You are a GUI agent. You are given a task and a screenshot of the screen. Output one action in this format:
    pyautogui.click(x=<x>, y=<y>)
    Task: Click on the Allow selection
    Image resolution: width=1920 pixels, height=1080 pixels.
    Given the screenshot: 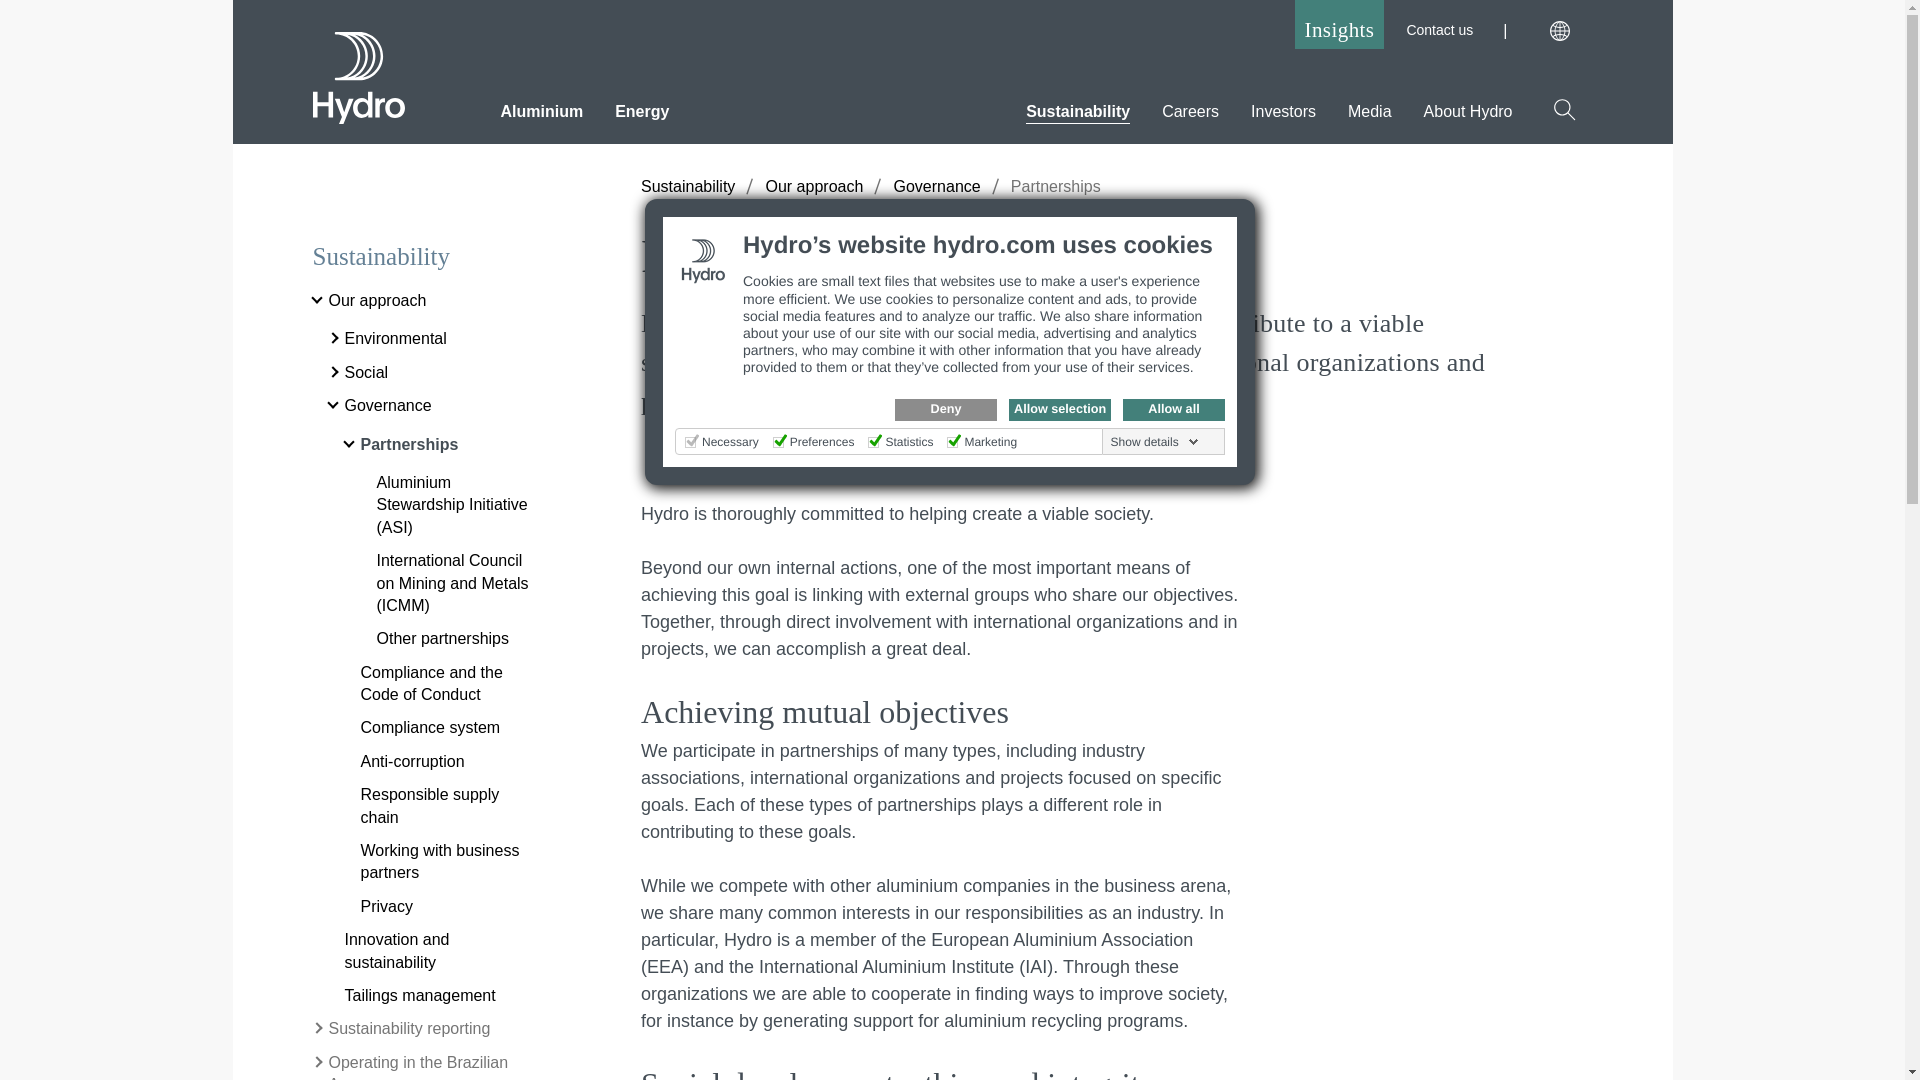 What is the action you would take?
    pyautogui.click(x=1060, y=410)
    